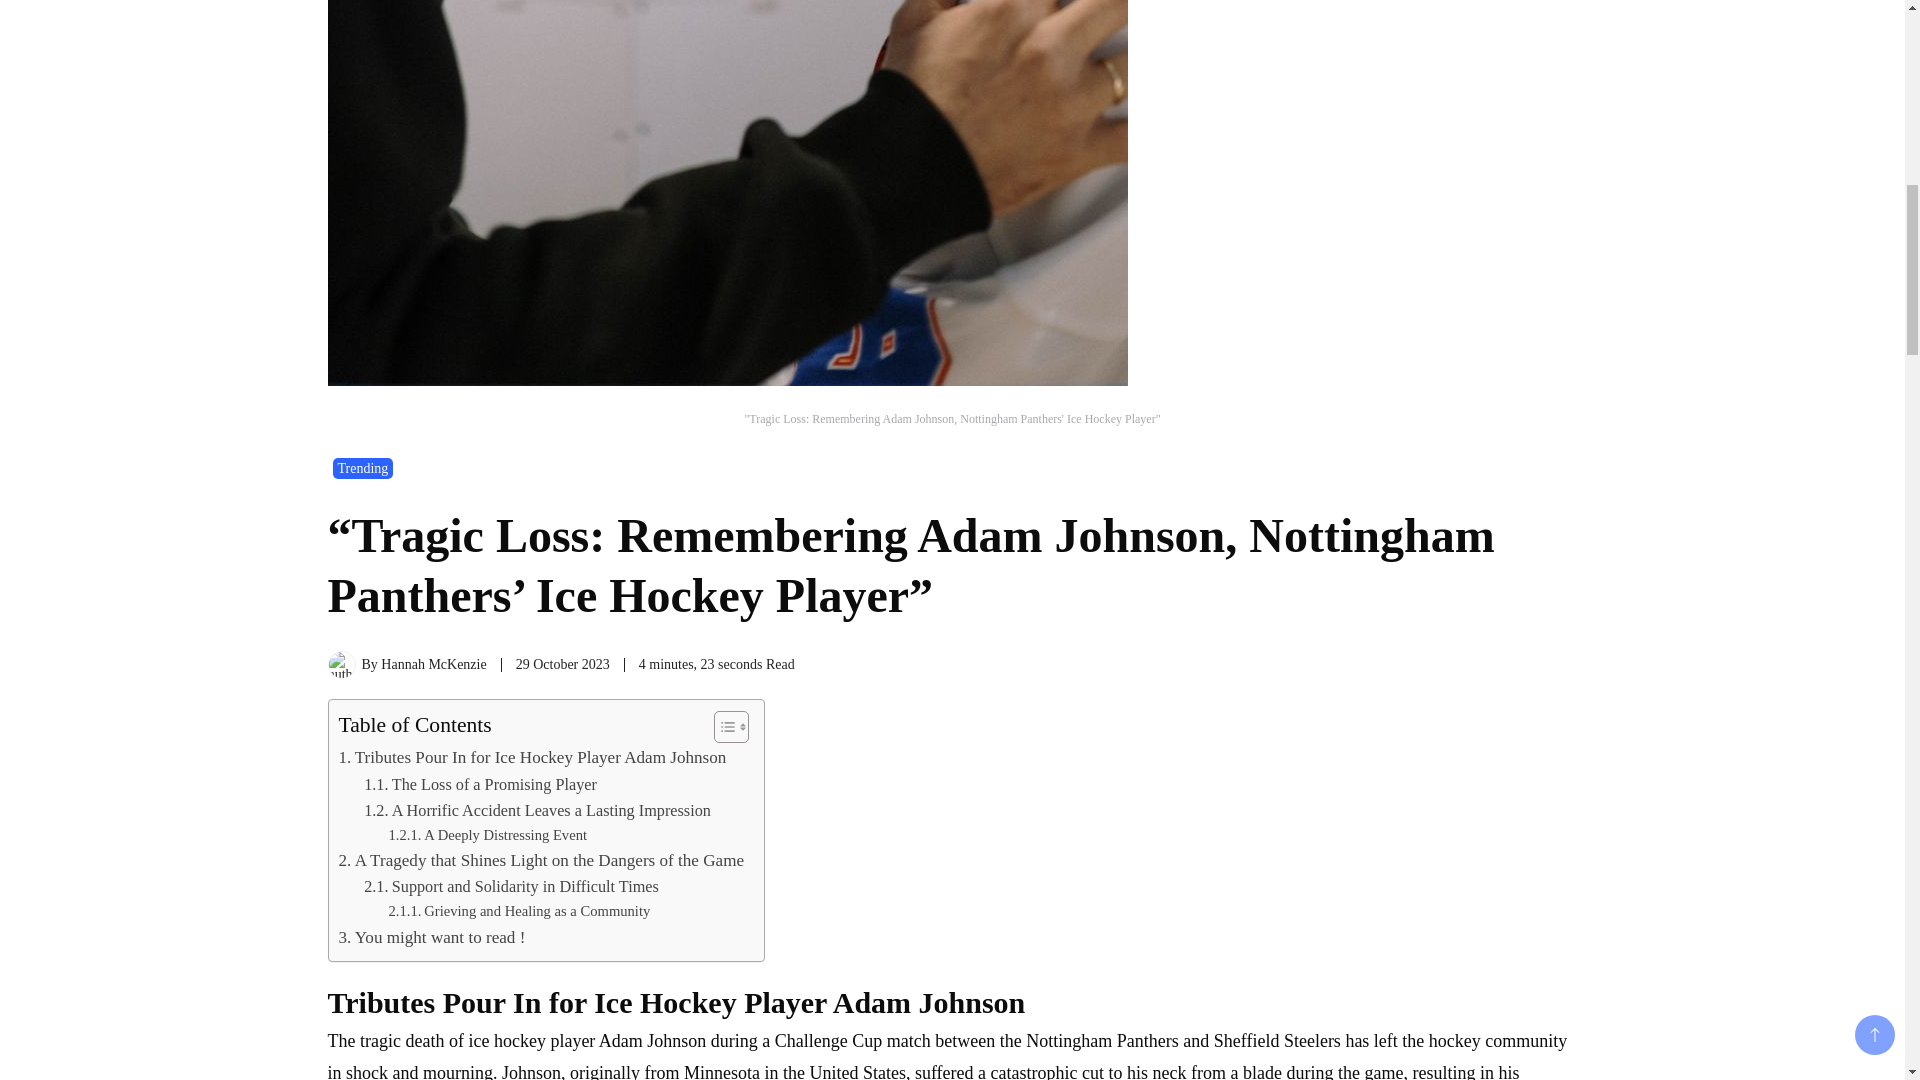 The height and width of the screenshot is (1080, 1920). Describe the element at coordinates (480, 785) in the screenshot. I see `The Loss of a Promising Player` at that location.